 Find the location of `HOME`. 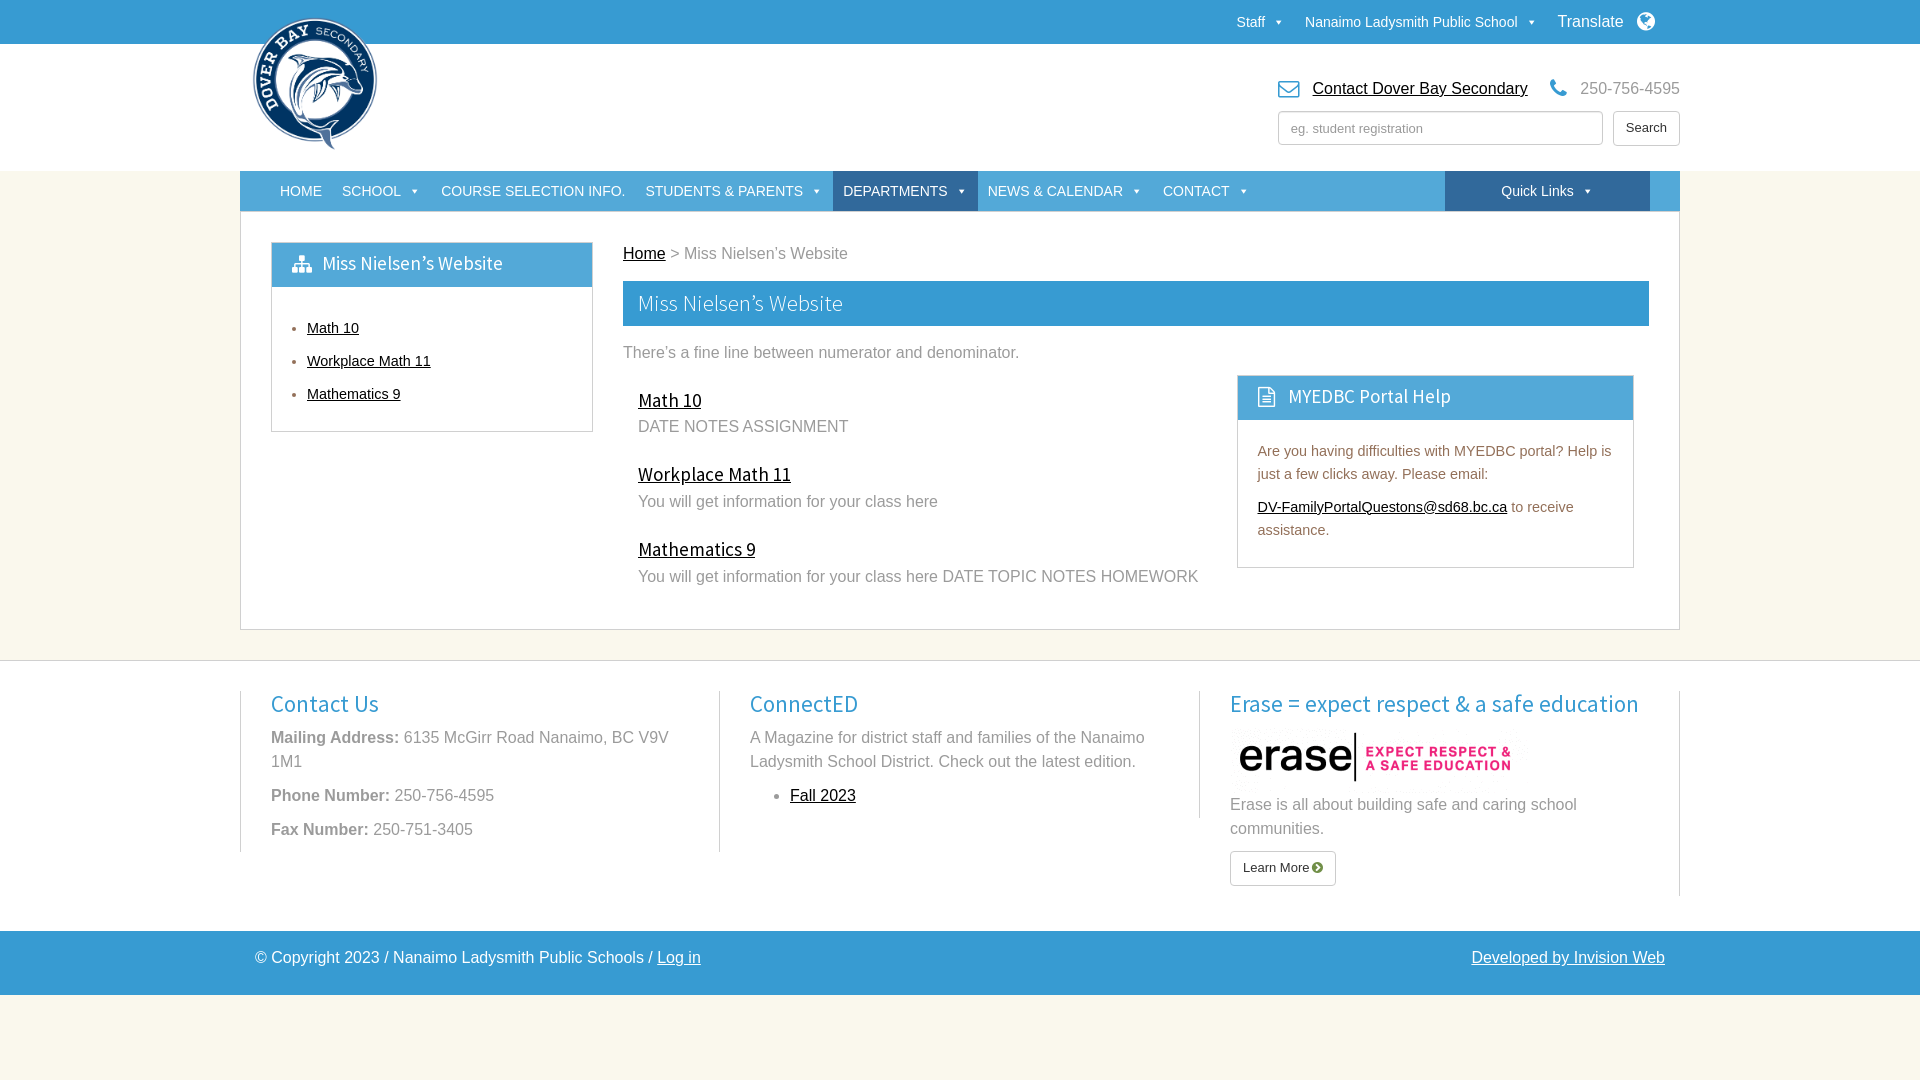

HOME is located at coordinates (301, 191).